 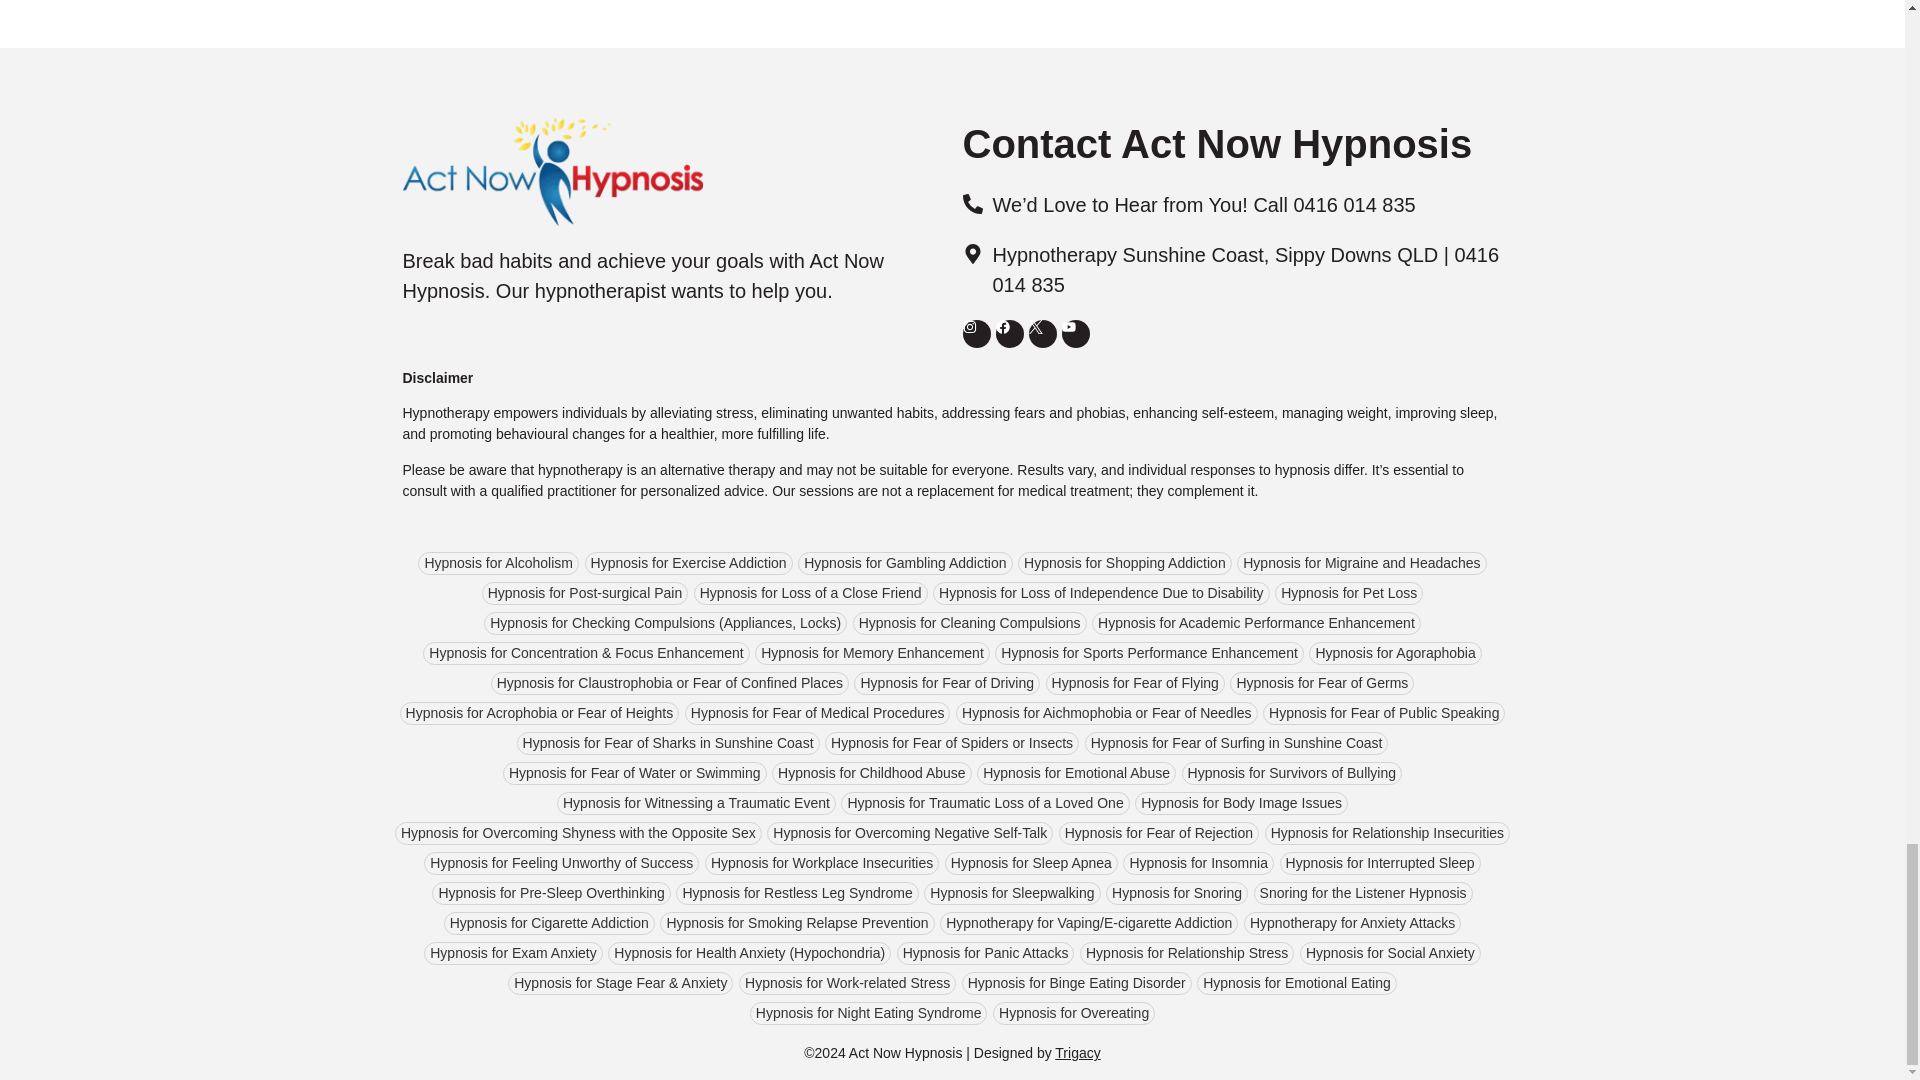 What do you see at coordinates (688, 562) in the screenshot?
I see `Hypnosis for Exercise Addiction` at bounding box center [688, 562].